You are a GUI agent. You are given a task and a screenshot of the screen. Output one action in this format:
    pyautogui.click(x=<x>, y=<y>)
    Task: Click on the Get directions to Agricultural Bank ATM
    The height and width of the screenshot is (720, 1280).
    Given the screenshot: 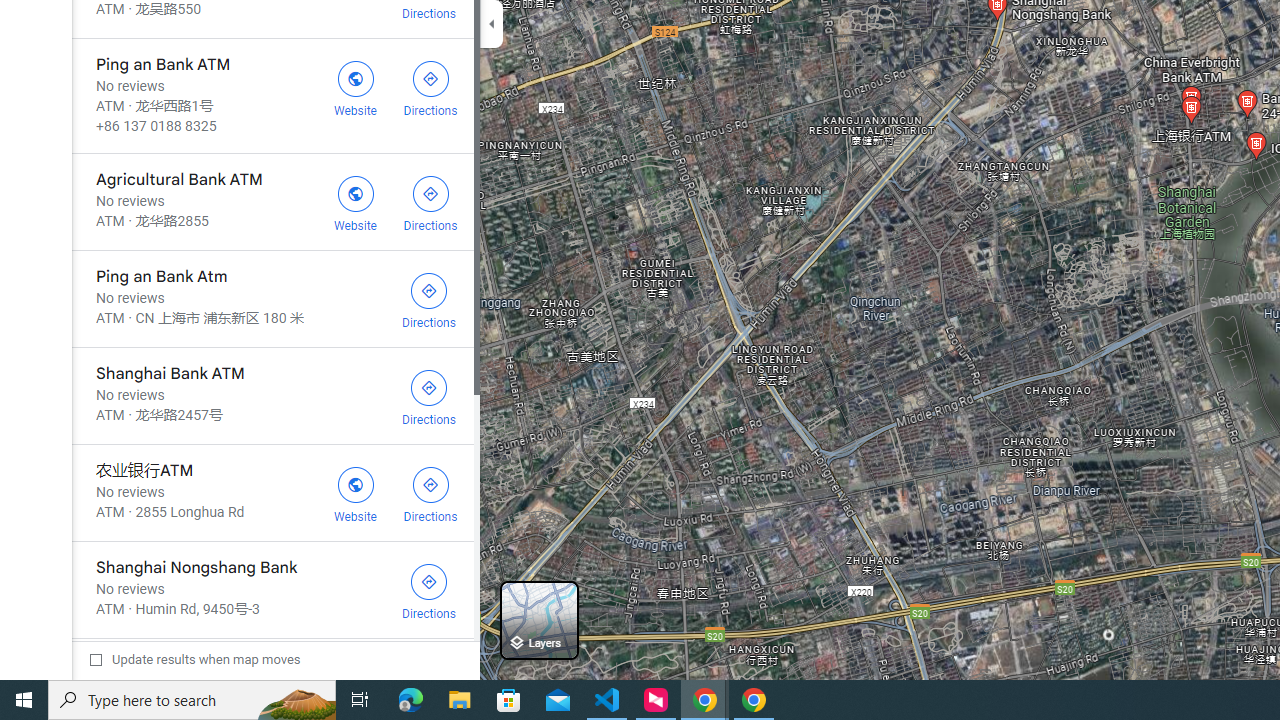 What is the action you would take?
    pyautogui.click(x=430, y=202)
    